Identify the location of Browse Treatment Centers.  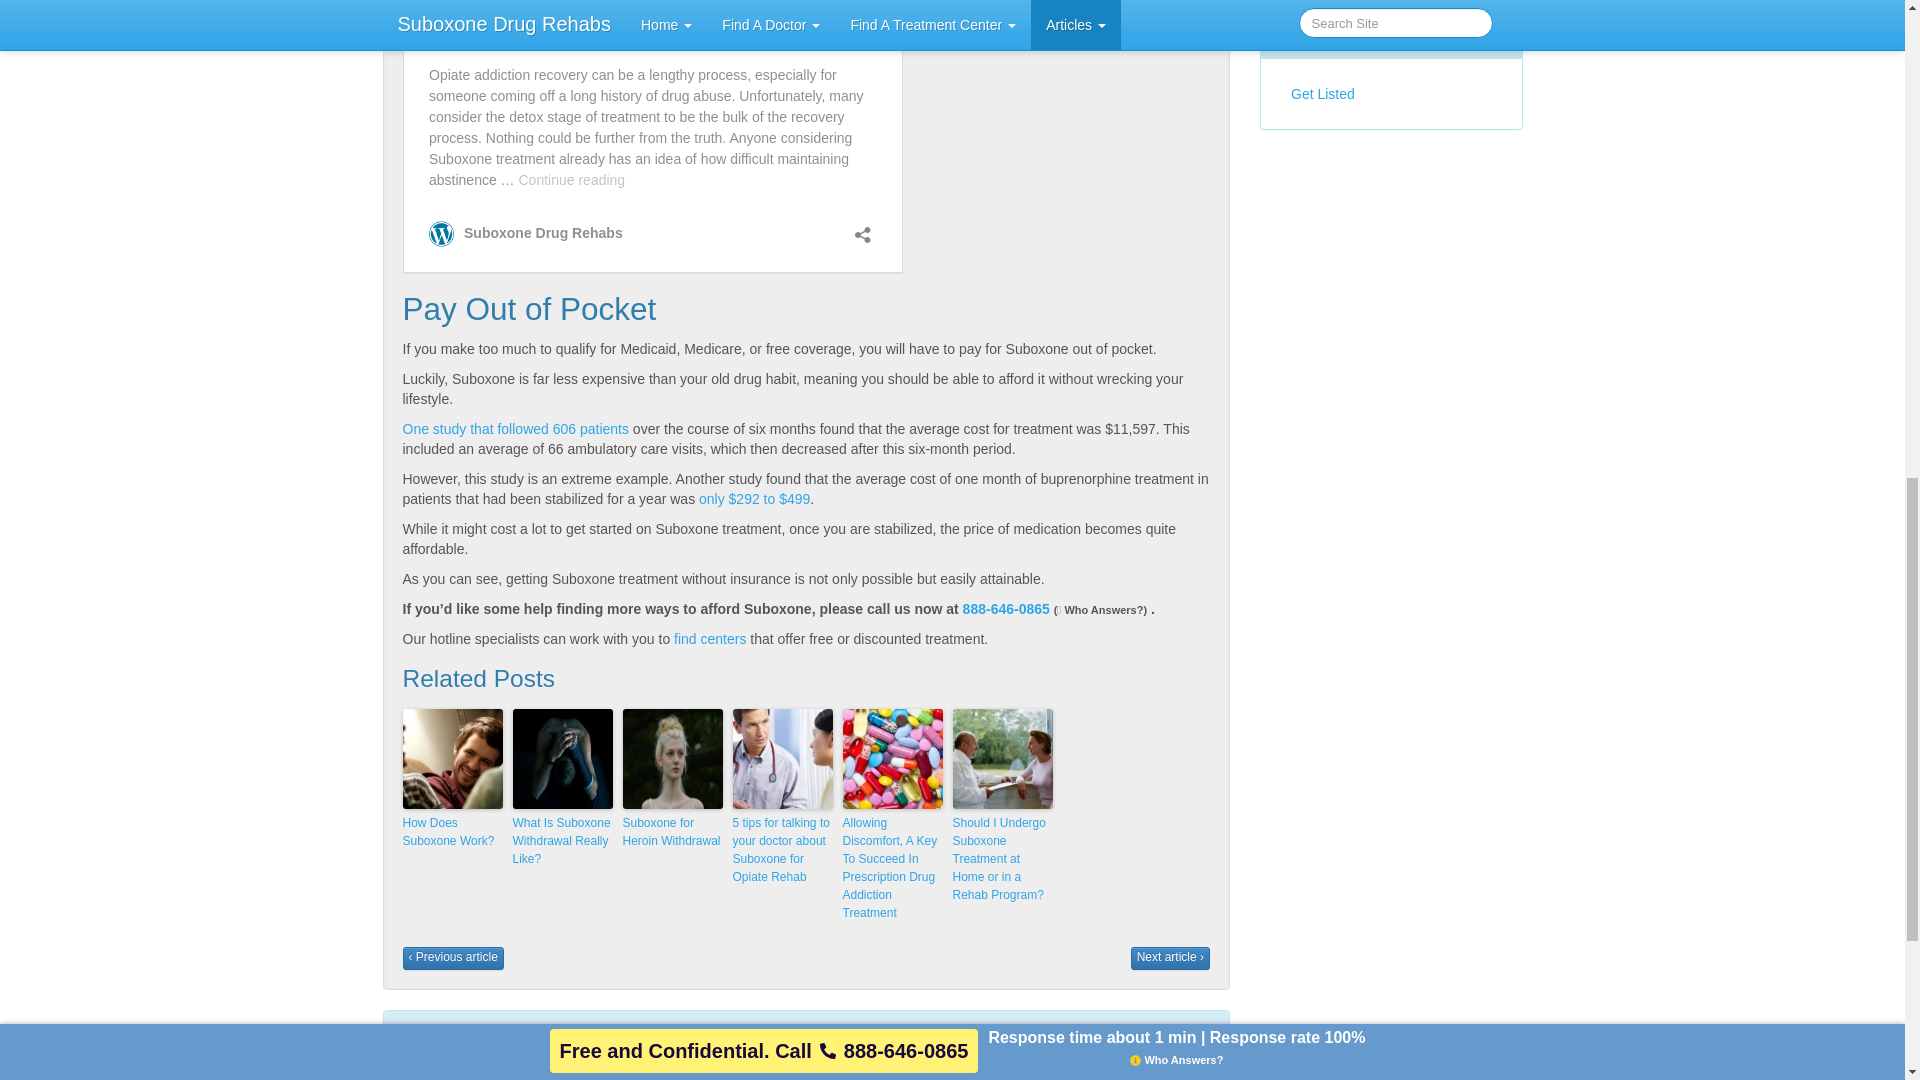
(748, 1074).